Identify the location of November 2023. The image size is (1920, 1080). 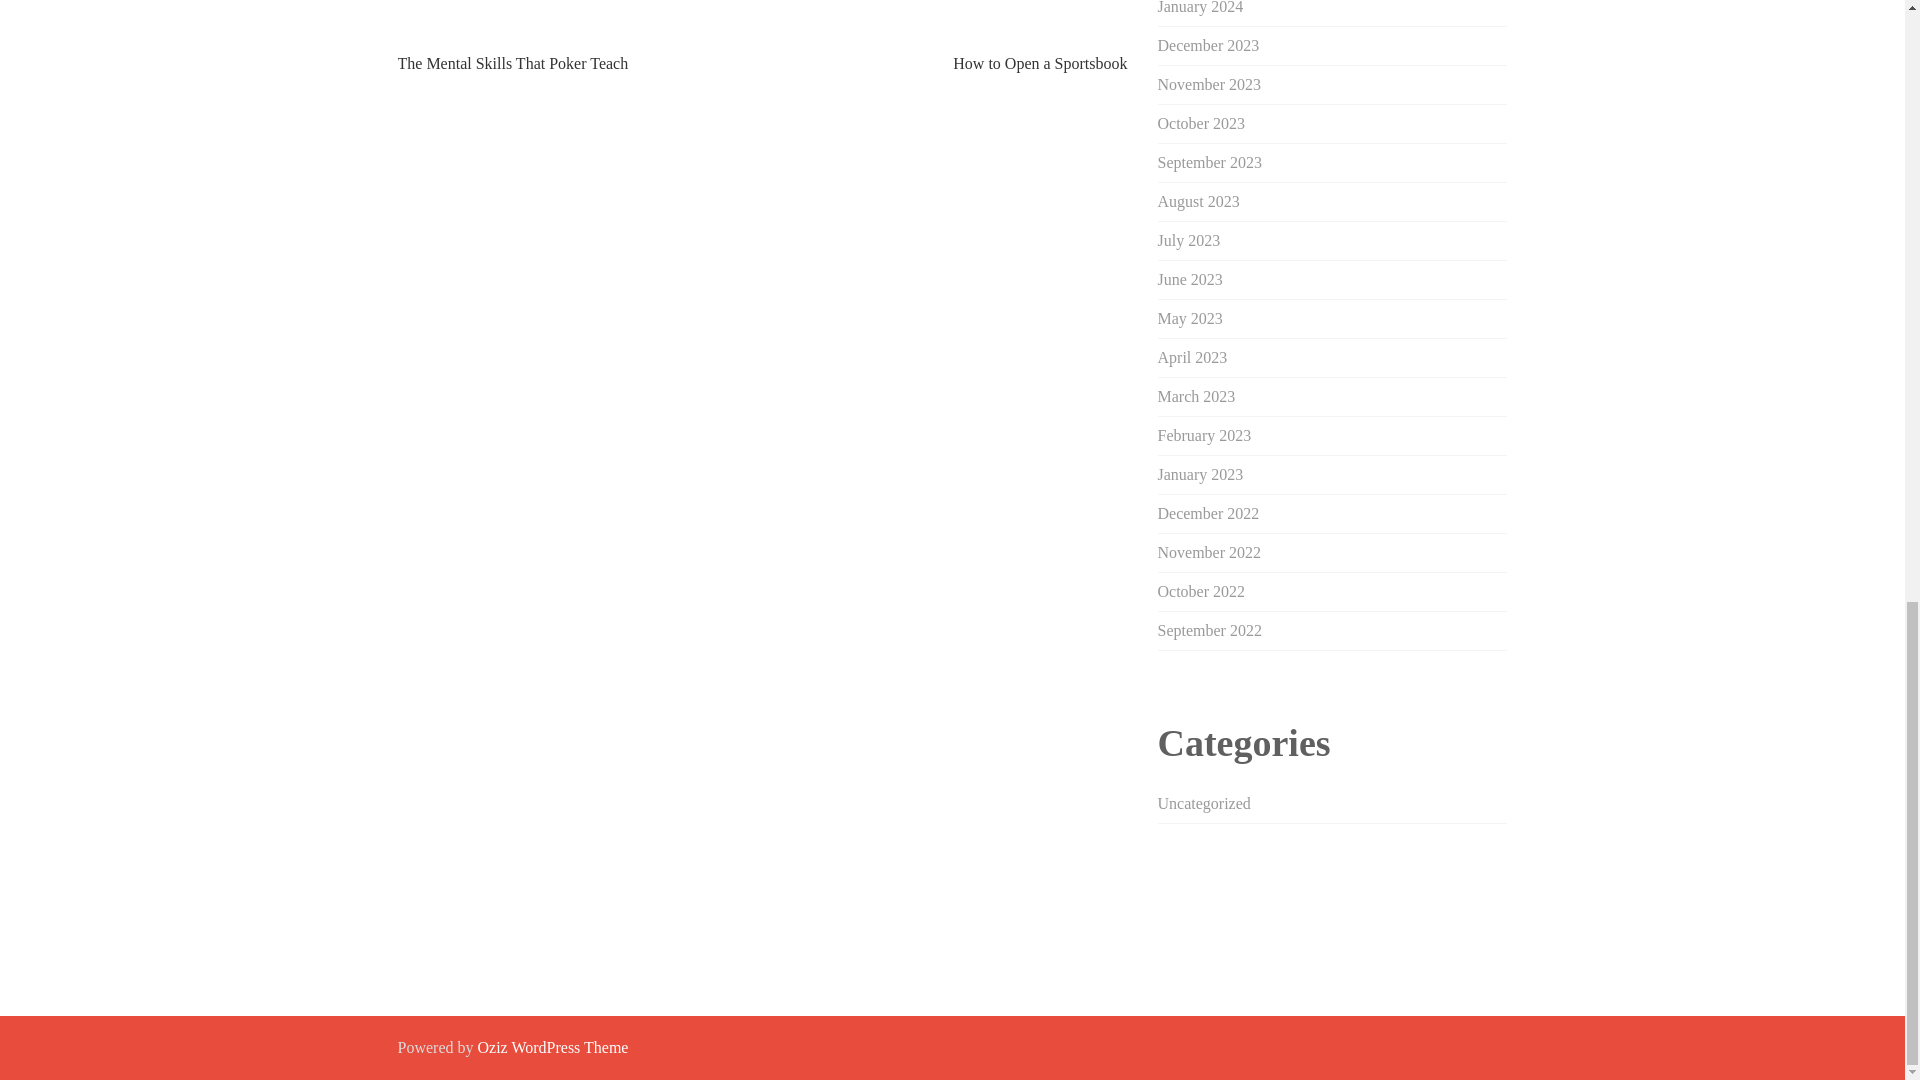
(1209, 84).